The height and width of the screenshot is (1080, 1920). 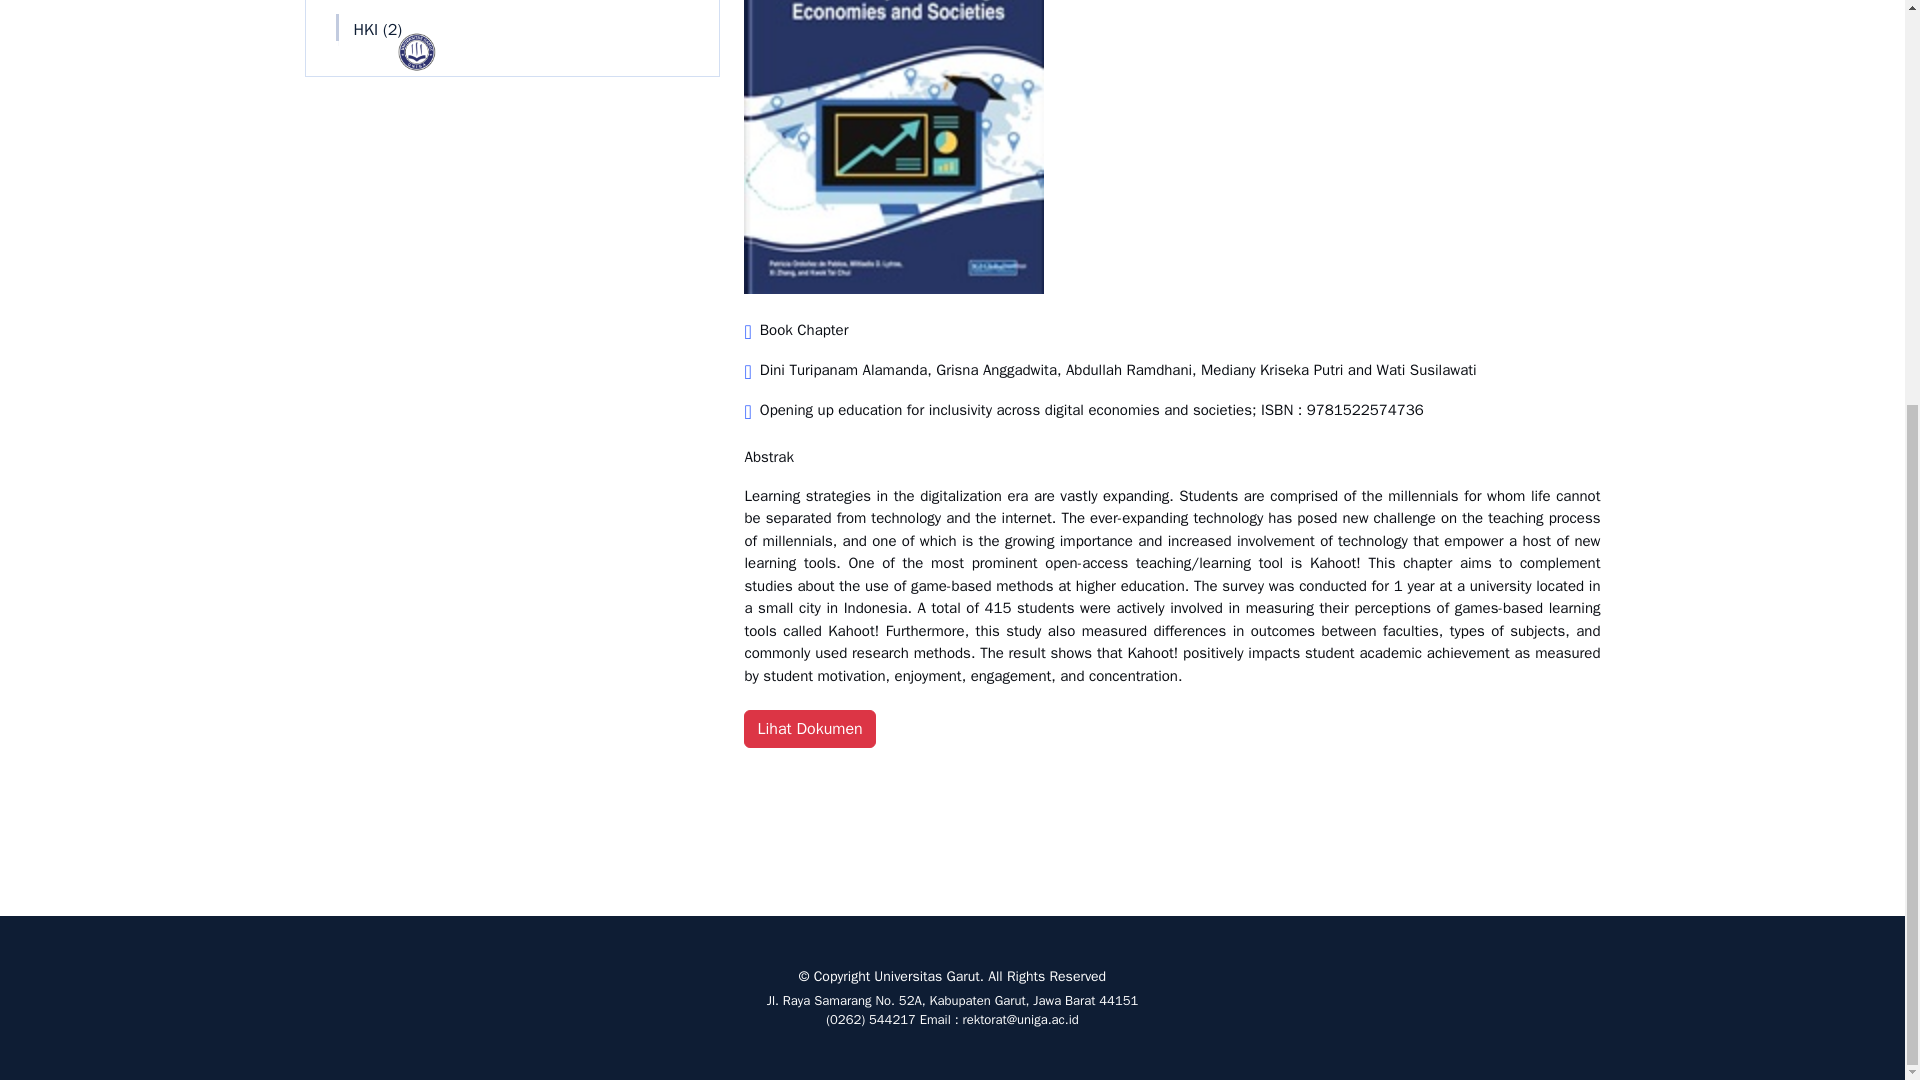 I want to click on Lihat Dokumen, so click(x=810, y=728).